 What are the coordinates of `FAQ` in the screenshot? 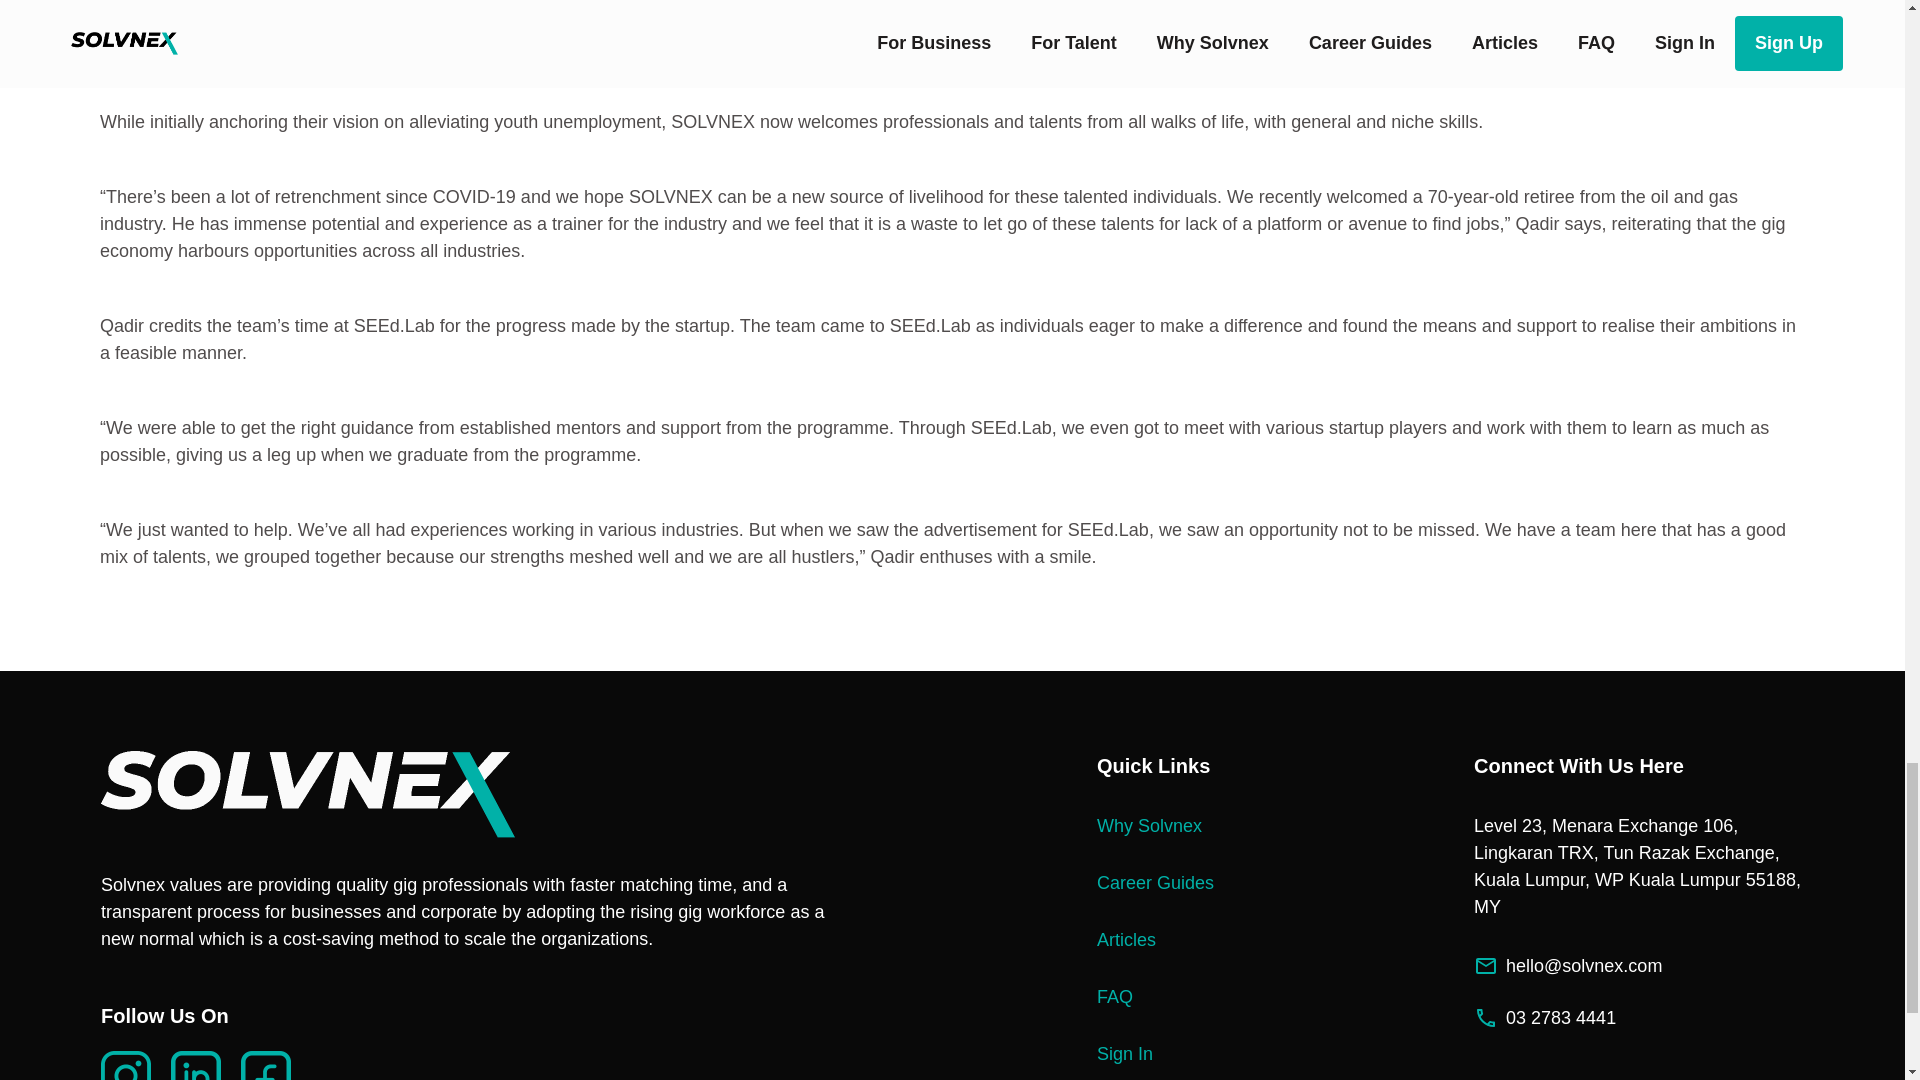 It's located at (1191, 996).